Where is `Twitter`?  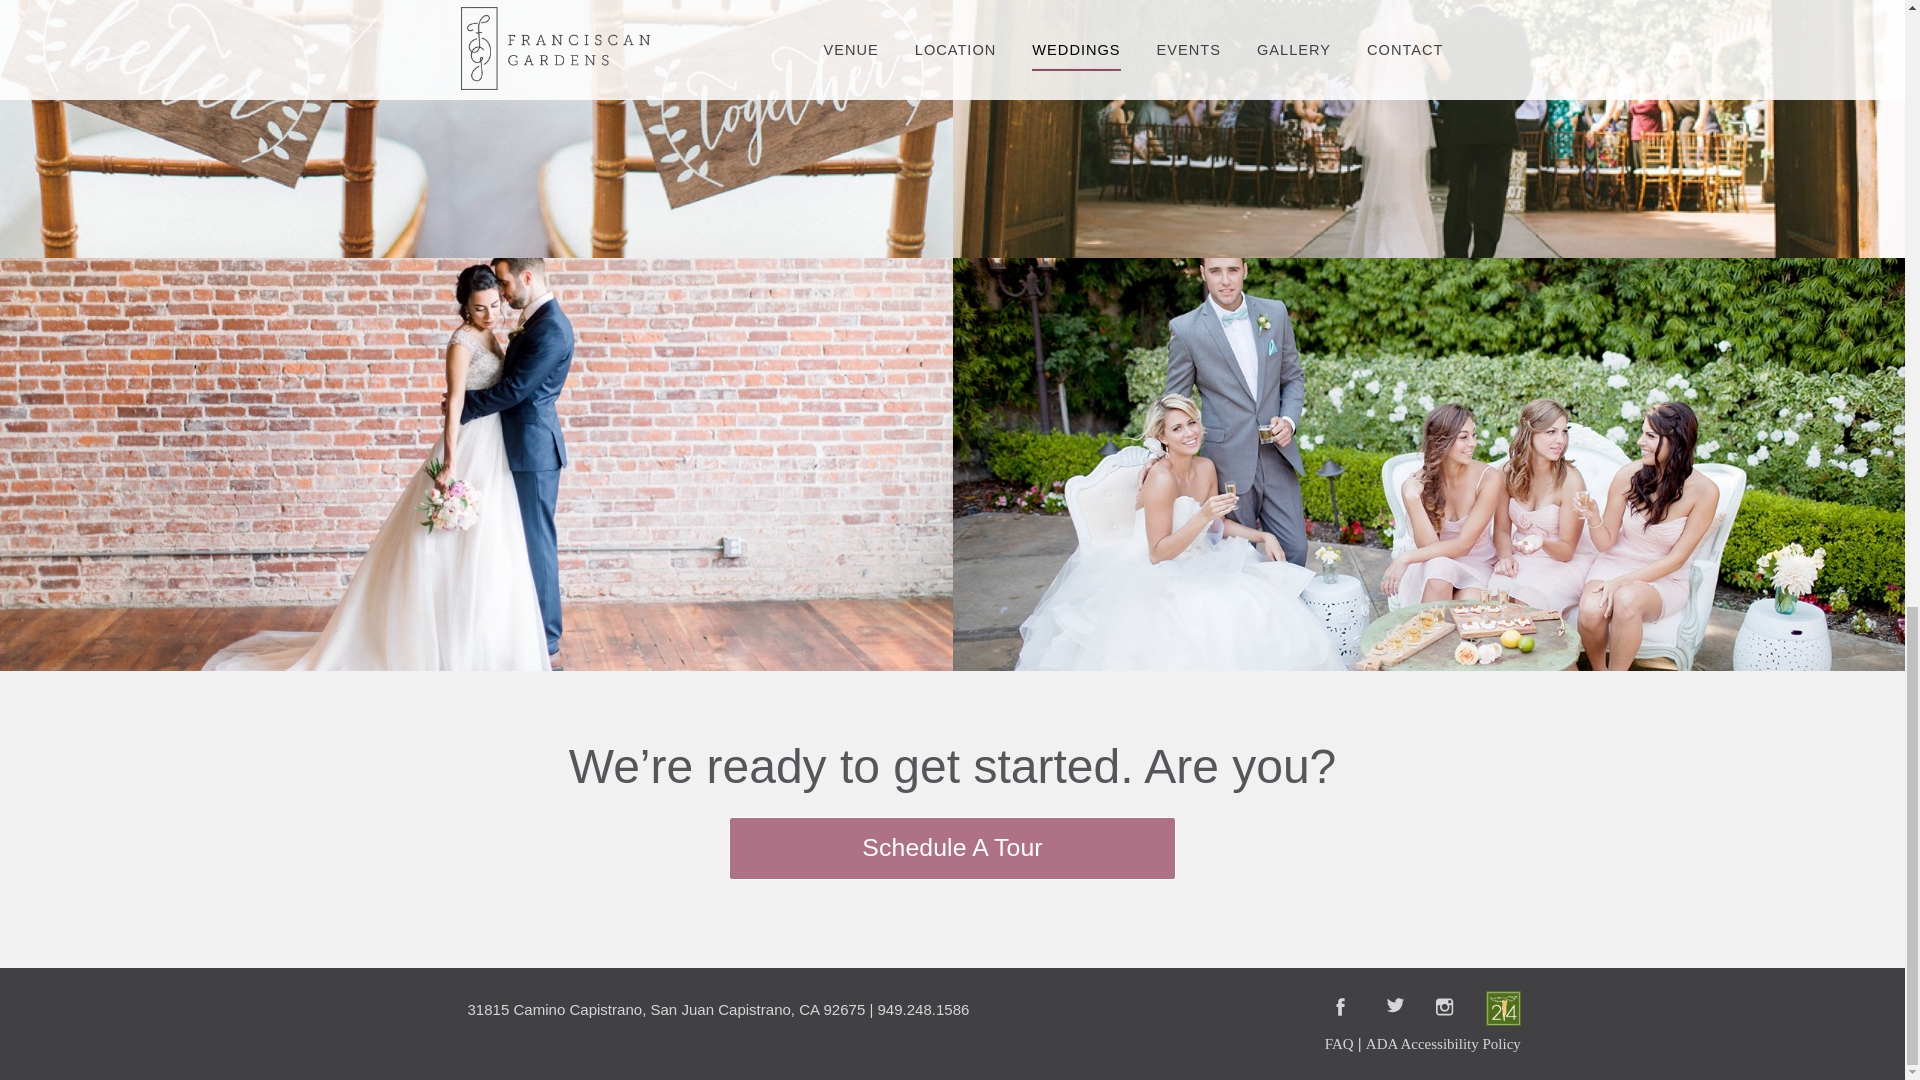 Twitter is located at coordinates (1396, 1008).